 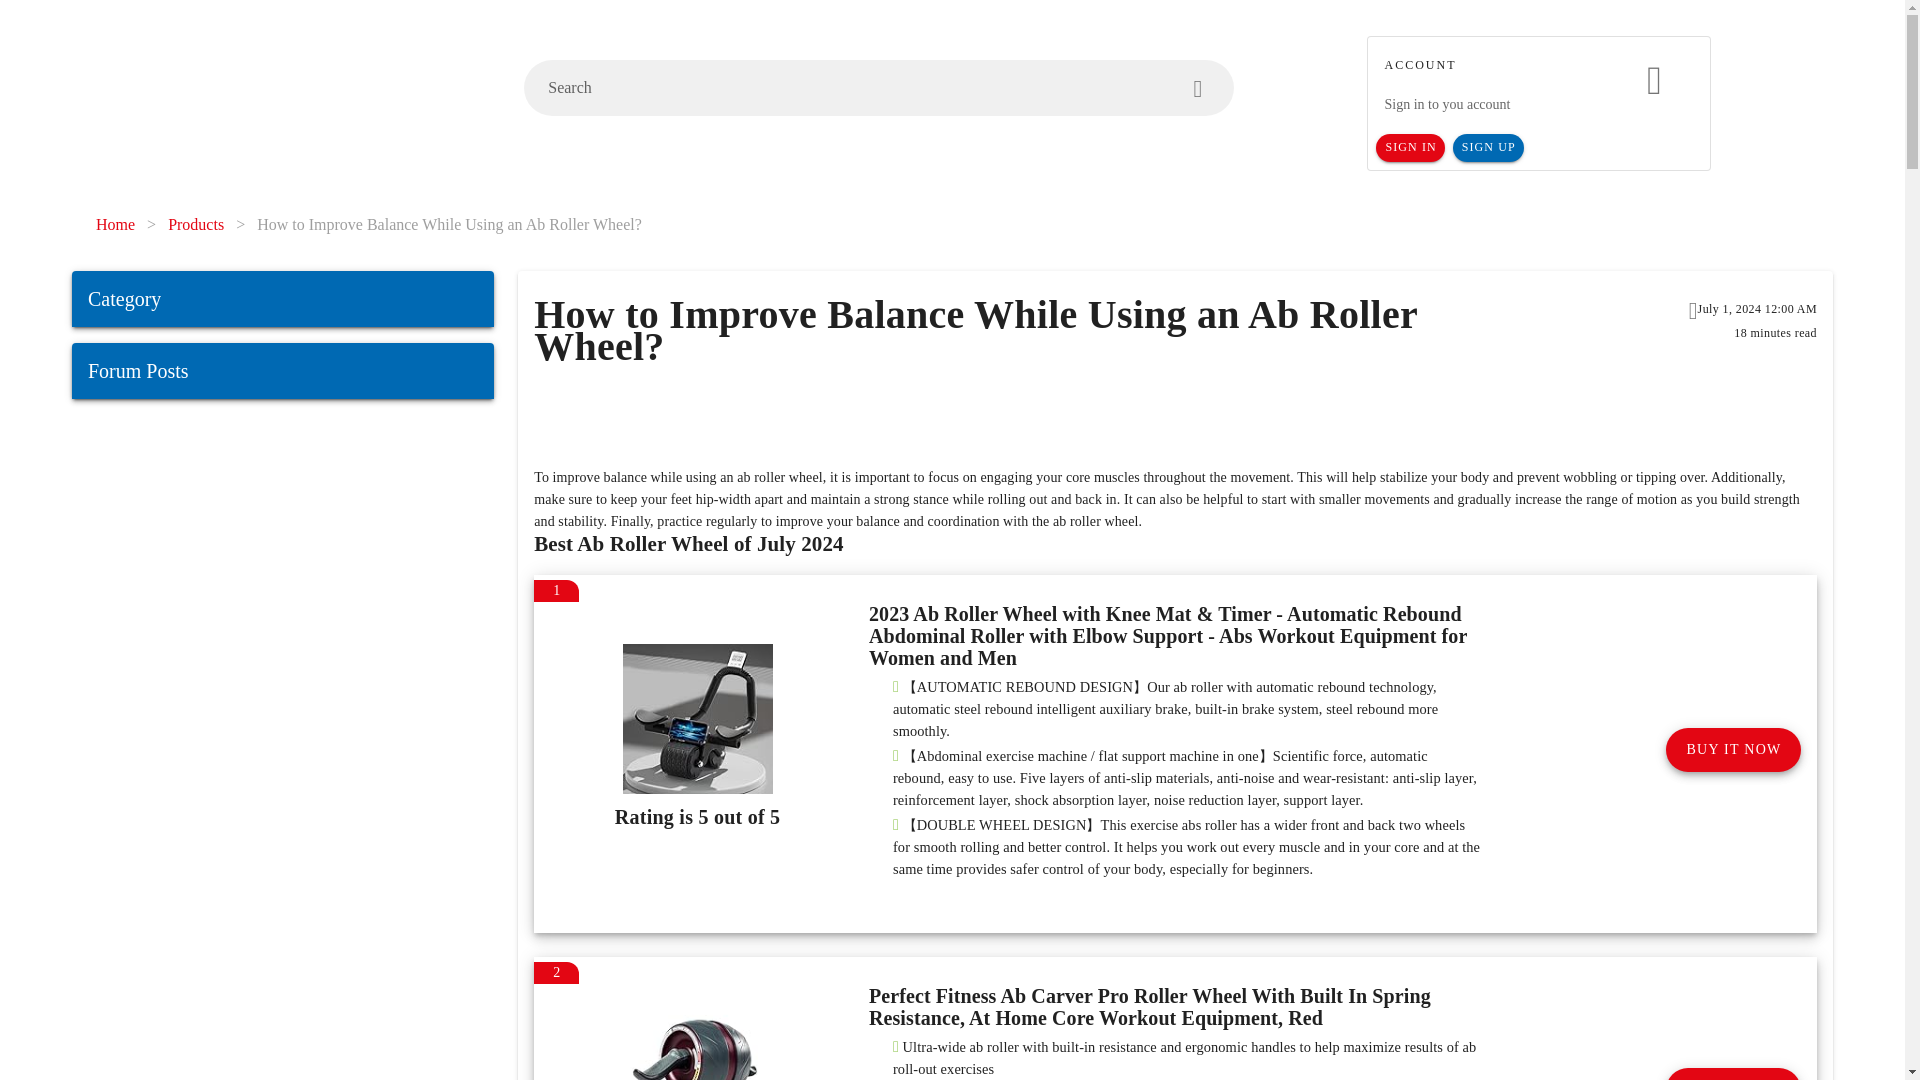 What do you see at coordinates (1410, 148) in the screenshot?
I see `SIGN IN` at bounding box center [1410, 148].